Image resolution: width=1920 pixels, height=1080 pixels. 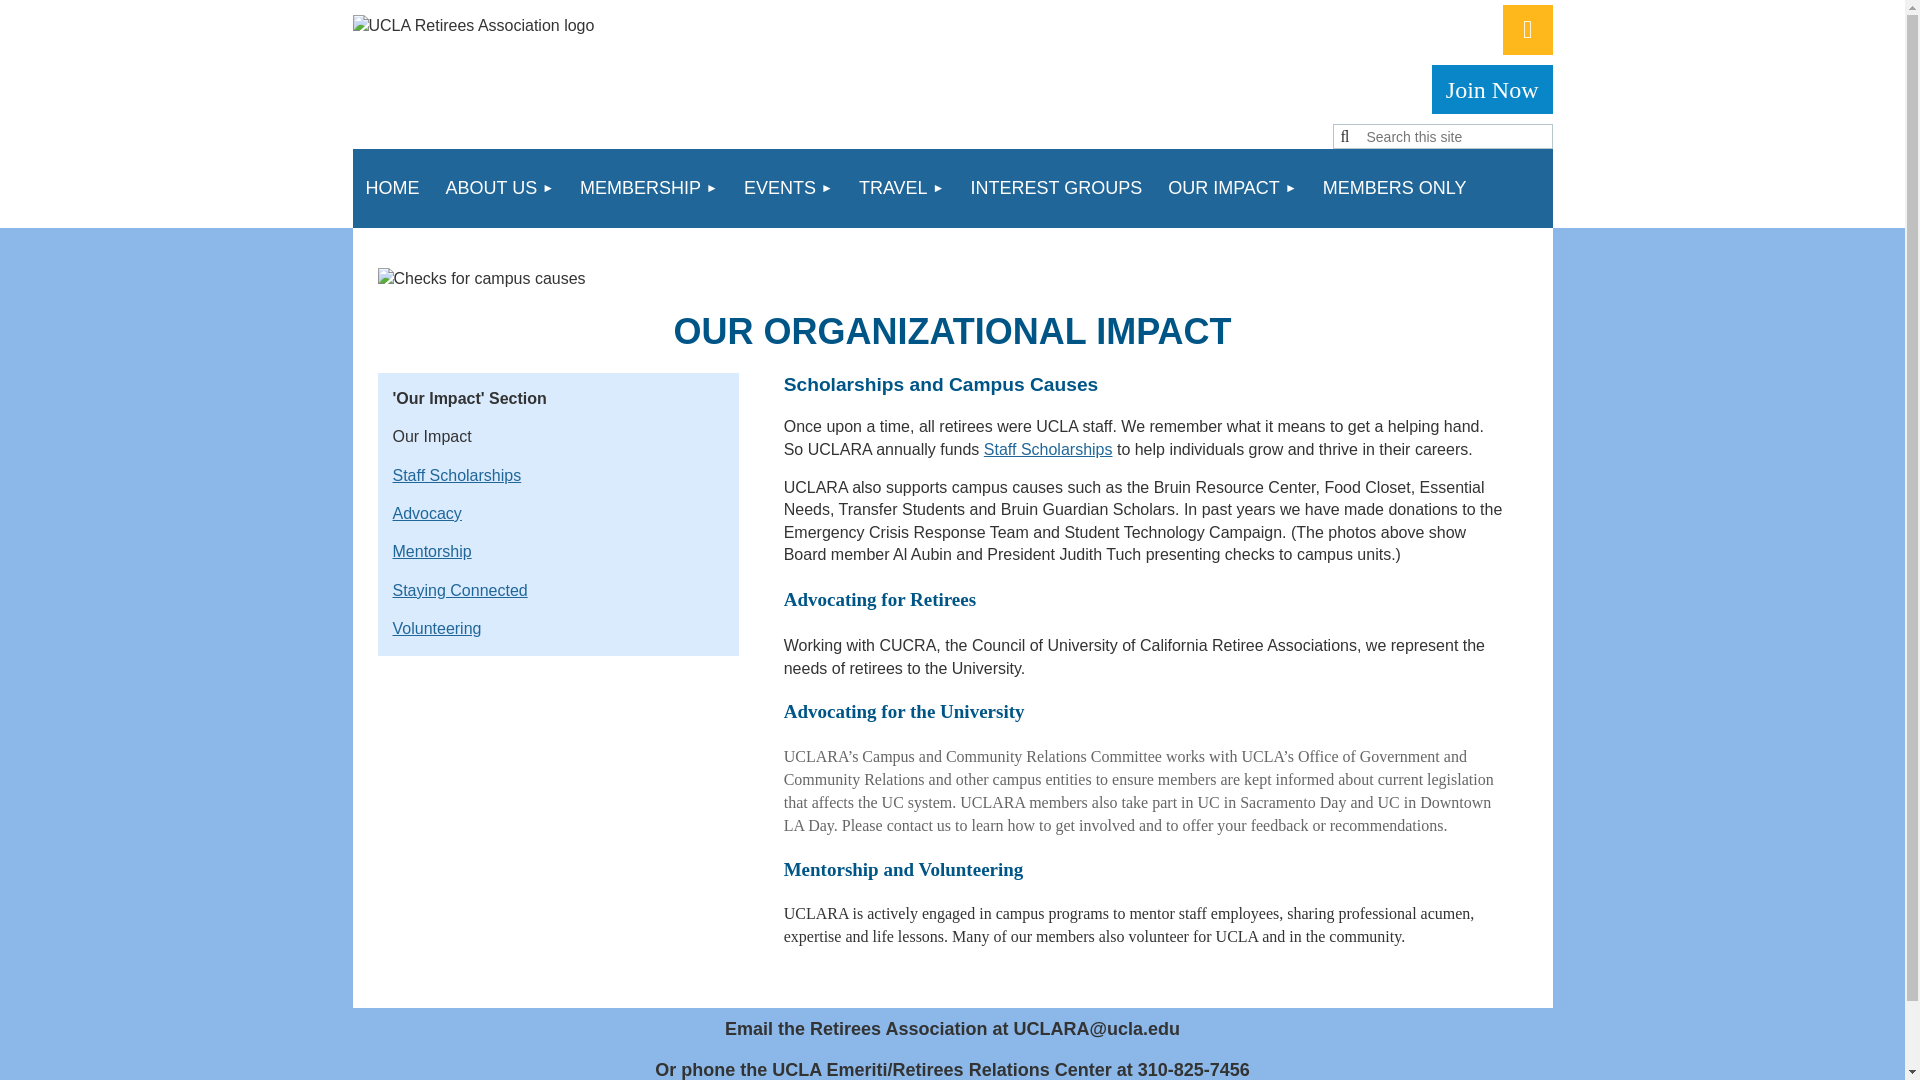 What do you see at coordinates (1526, 30) in the screenshot?
I see `Log in` at bounding box center [1526, 30].